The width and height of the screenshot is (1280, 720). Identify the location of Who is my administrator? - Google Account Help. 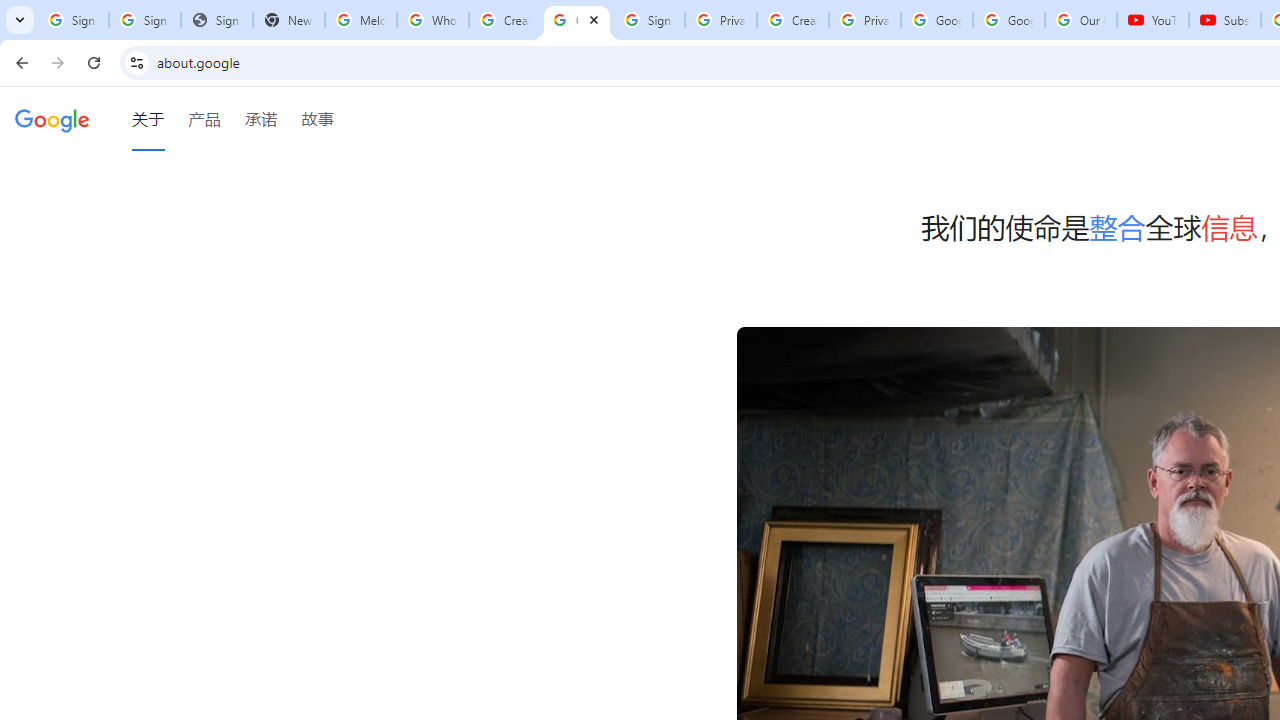
(432, 20).